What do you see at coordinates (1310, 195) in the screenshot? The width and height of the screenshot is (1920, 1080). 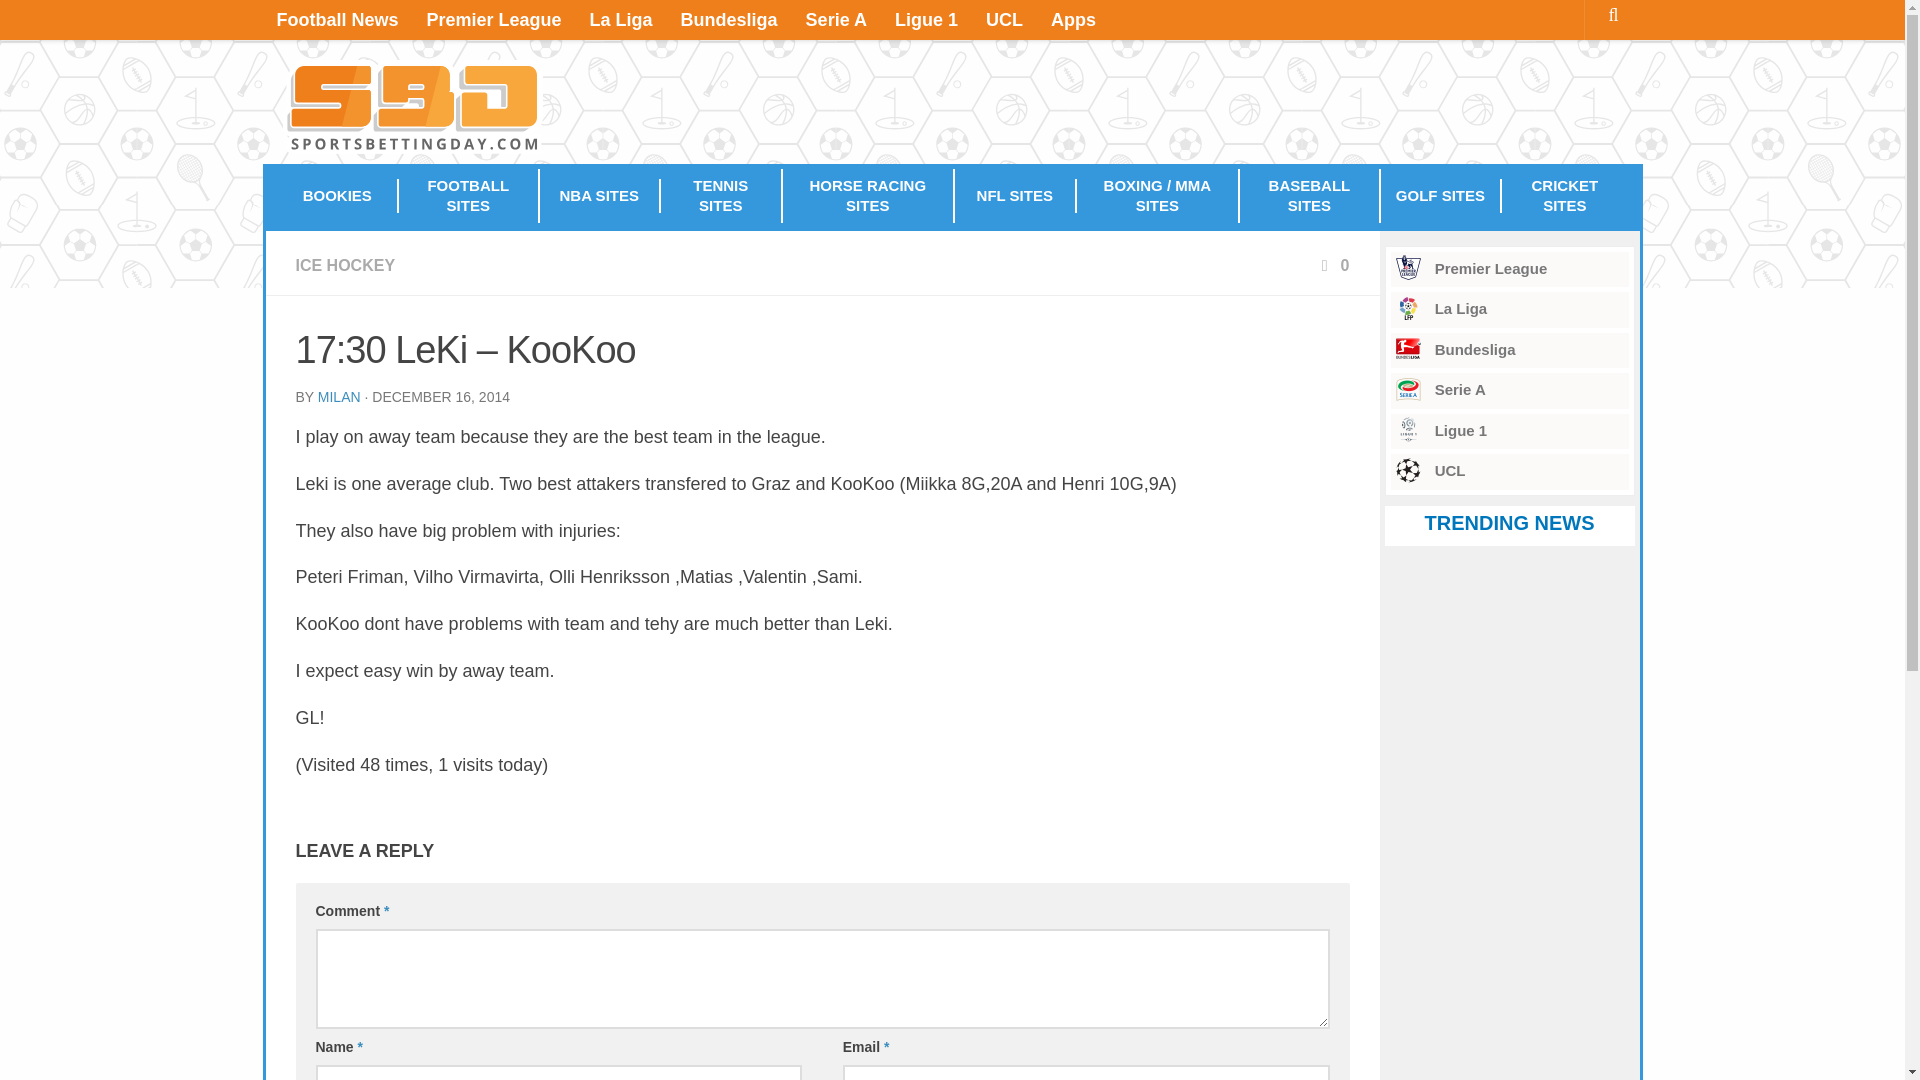 I see `BASEBALL SITES` at bounding box center [1310, 195].